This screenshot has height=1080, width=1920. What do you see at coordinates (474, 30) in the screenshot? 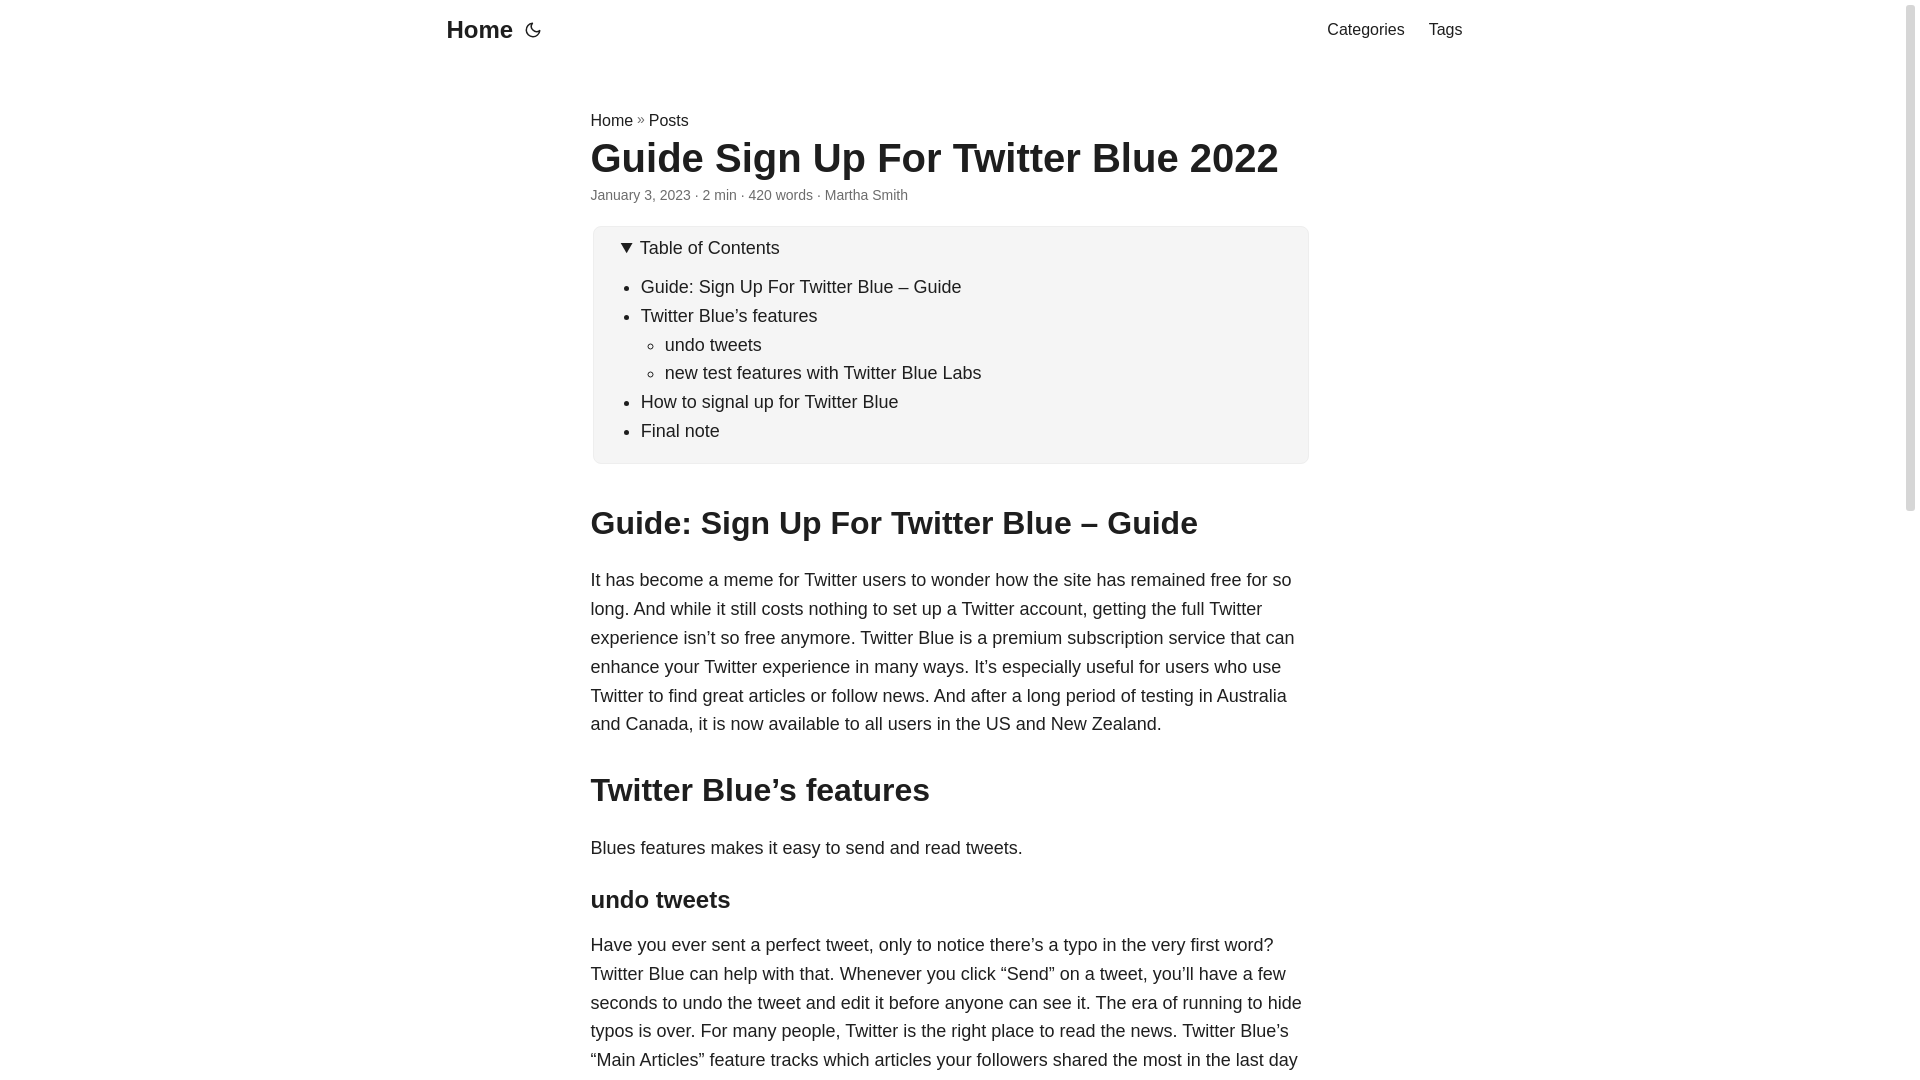
I see `Home` at bounding box center [474, 30].